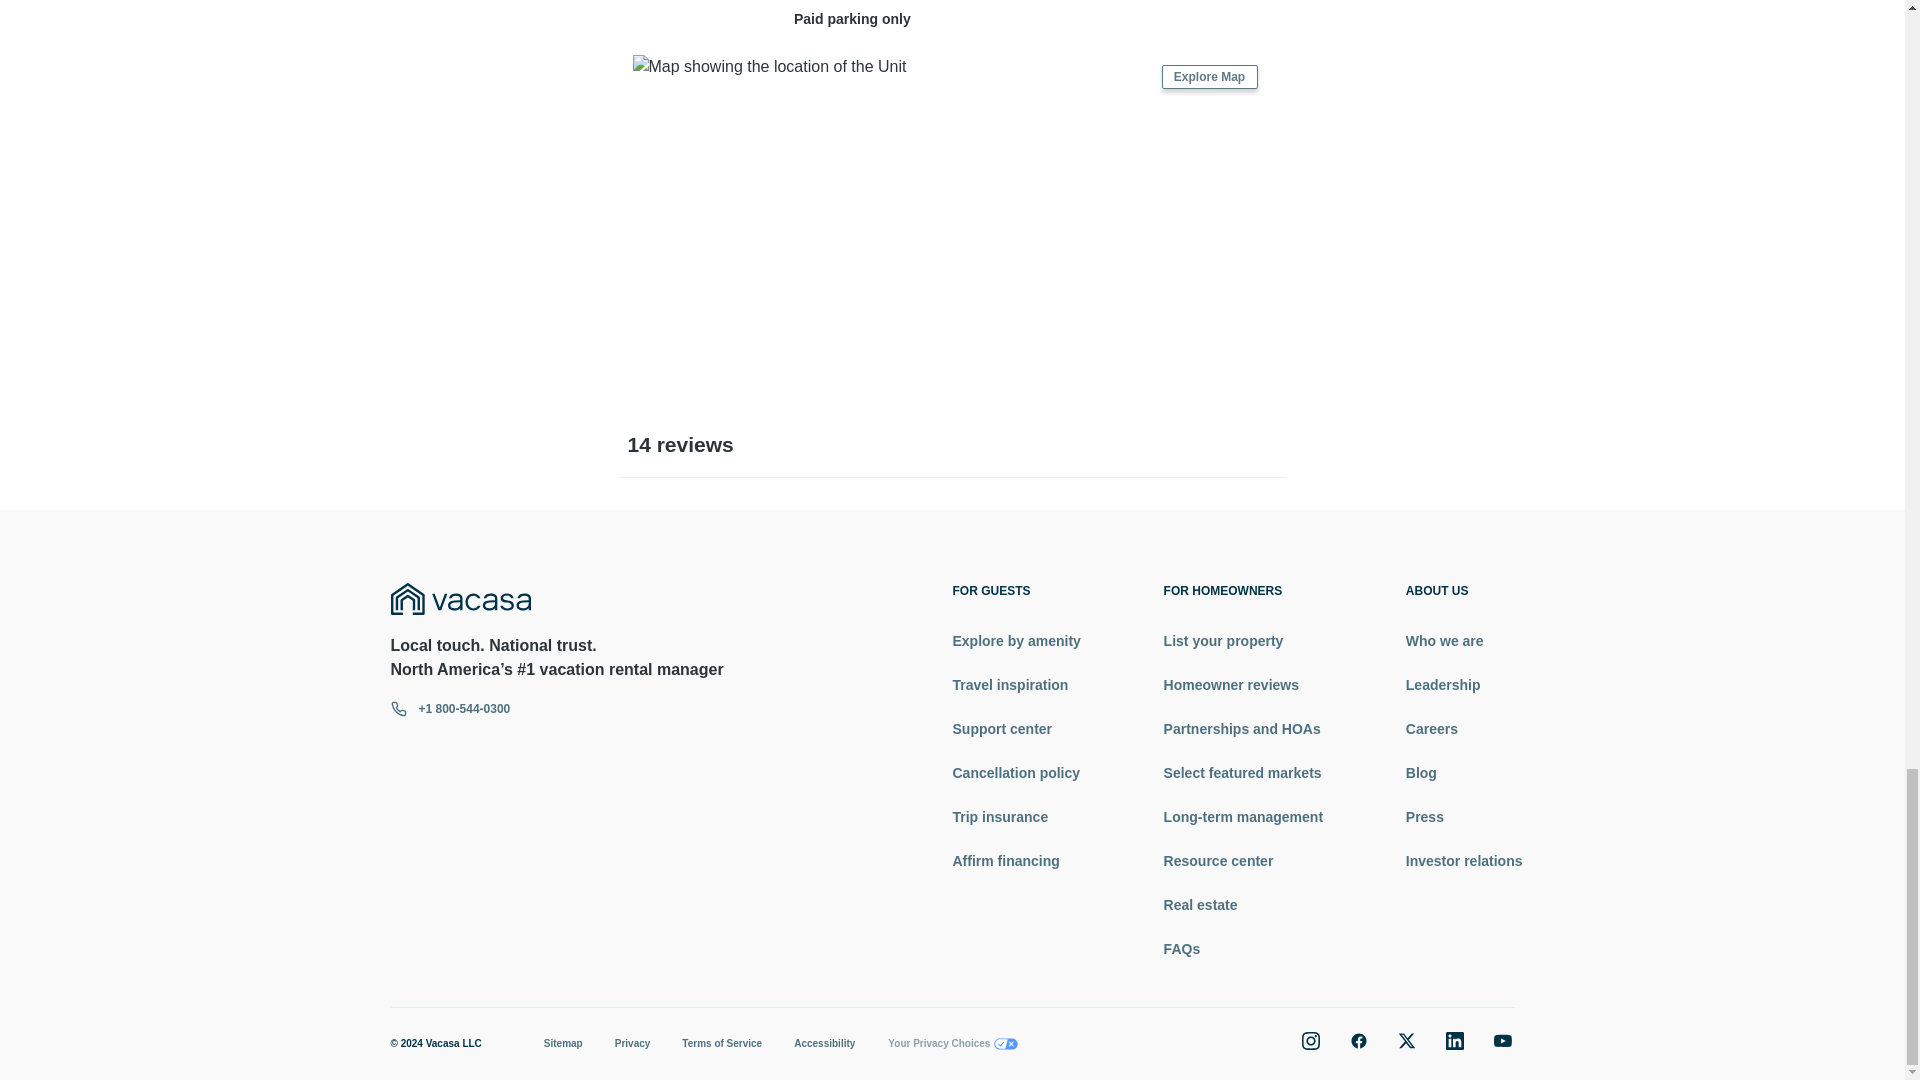 The height and width of the screenshot is (1080, 1920). What do you see at coordinates (1242, 640) in the screenshot?
I see `List your property` at bounding box center [1242, 640].